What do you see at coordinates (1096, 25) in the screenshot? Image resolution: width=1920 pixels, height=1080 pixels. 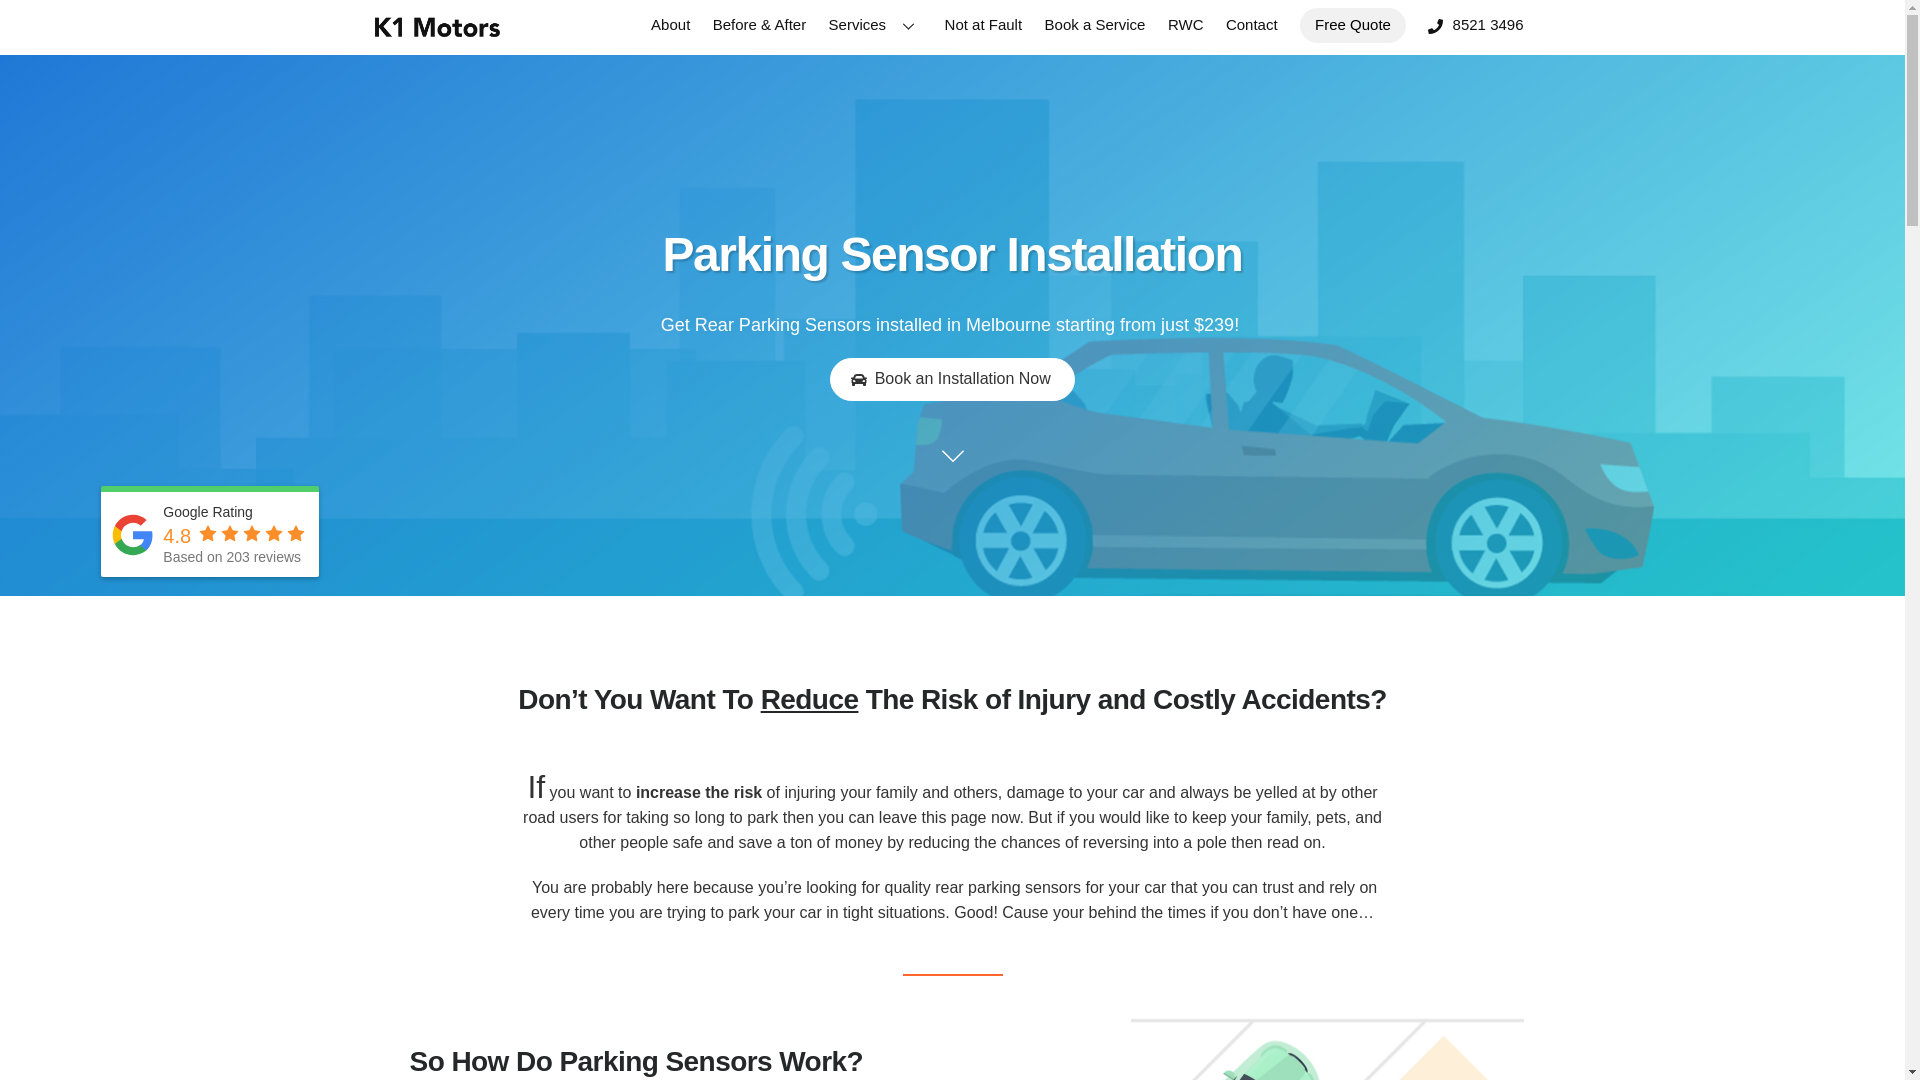 I see `Book a Service` at bounding box center [1096, 25].